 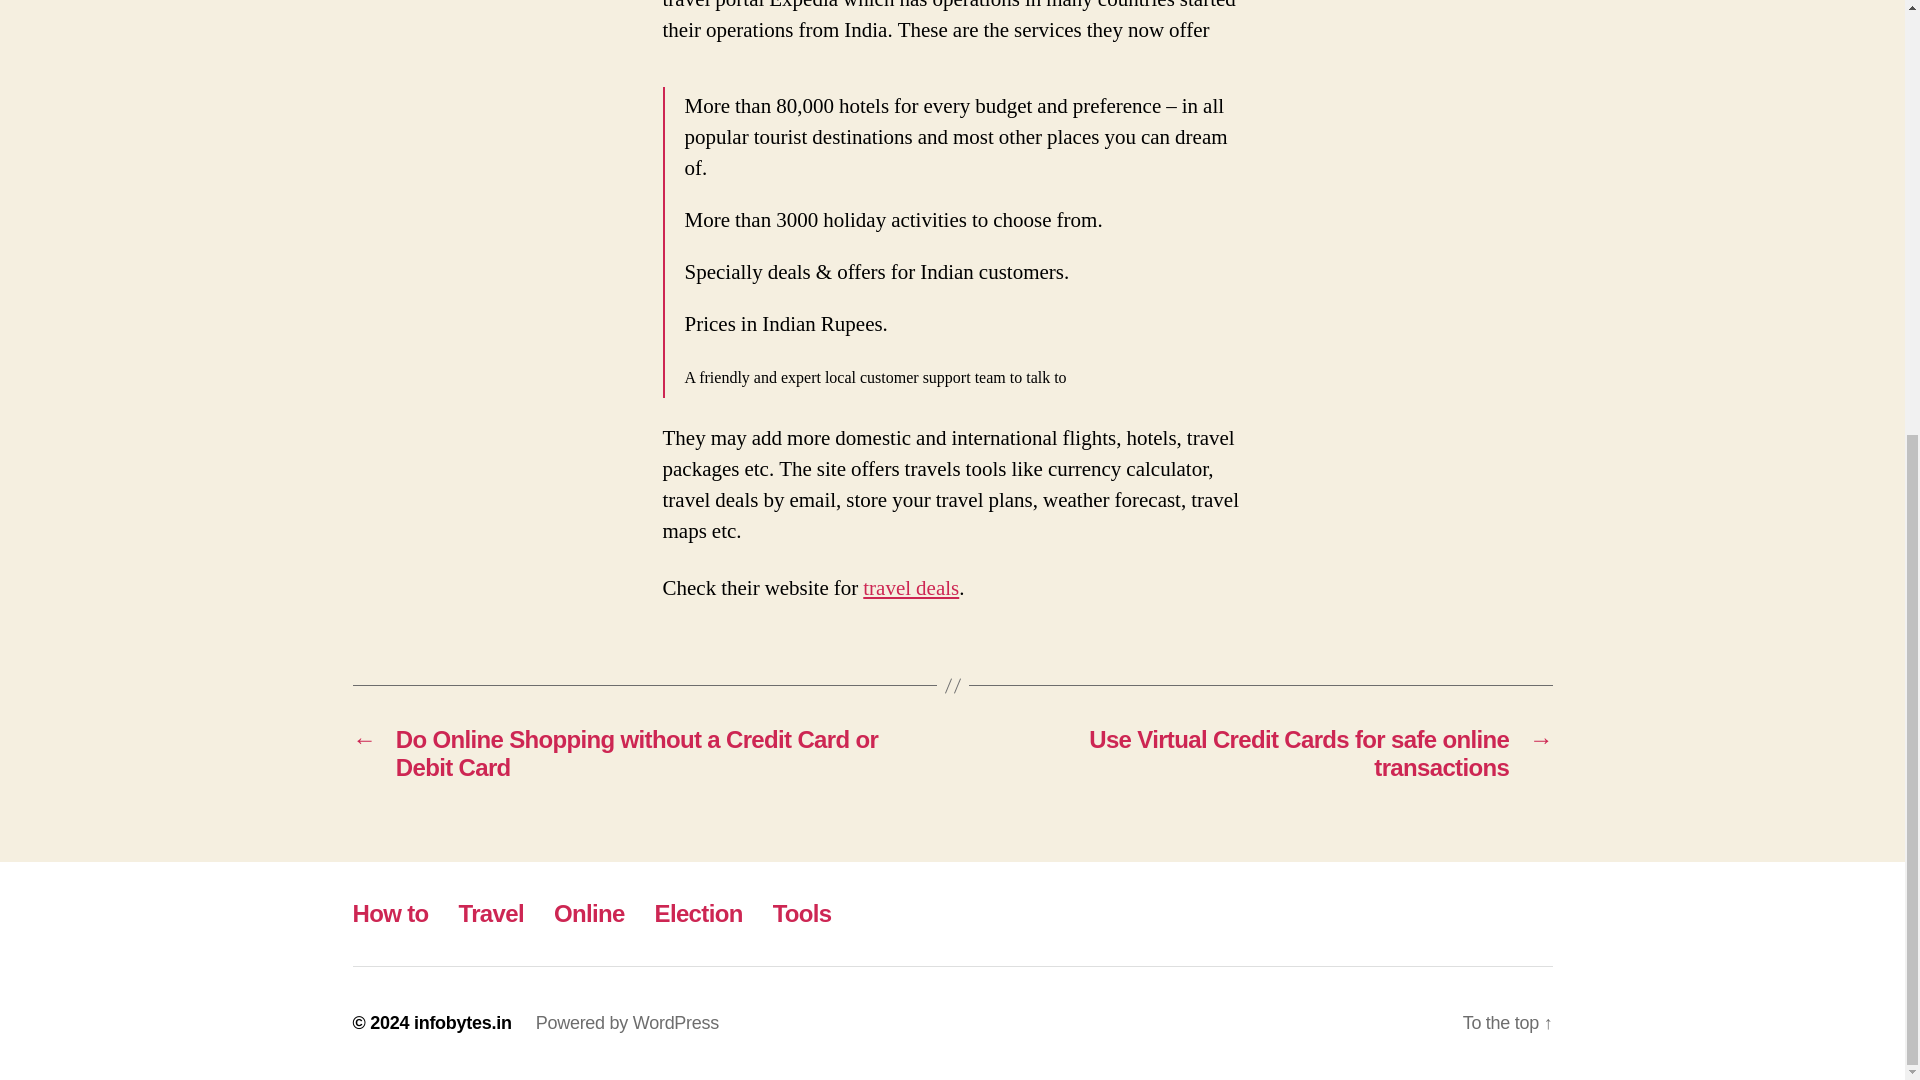 I want to click on Online, so click(x=590, y=912).